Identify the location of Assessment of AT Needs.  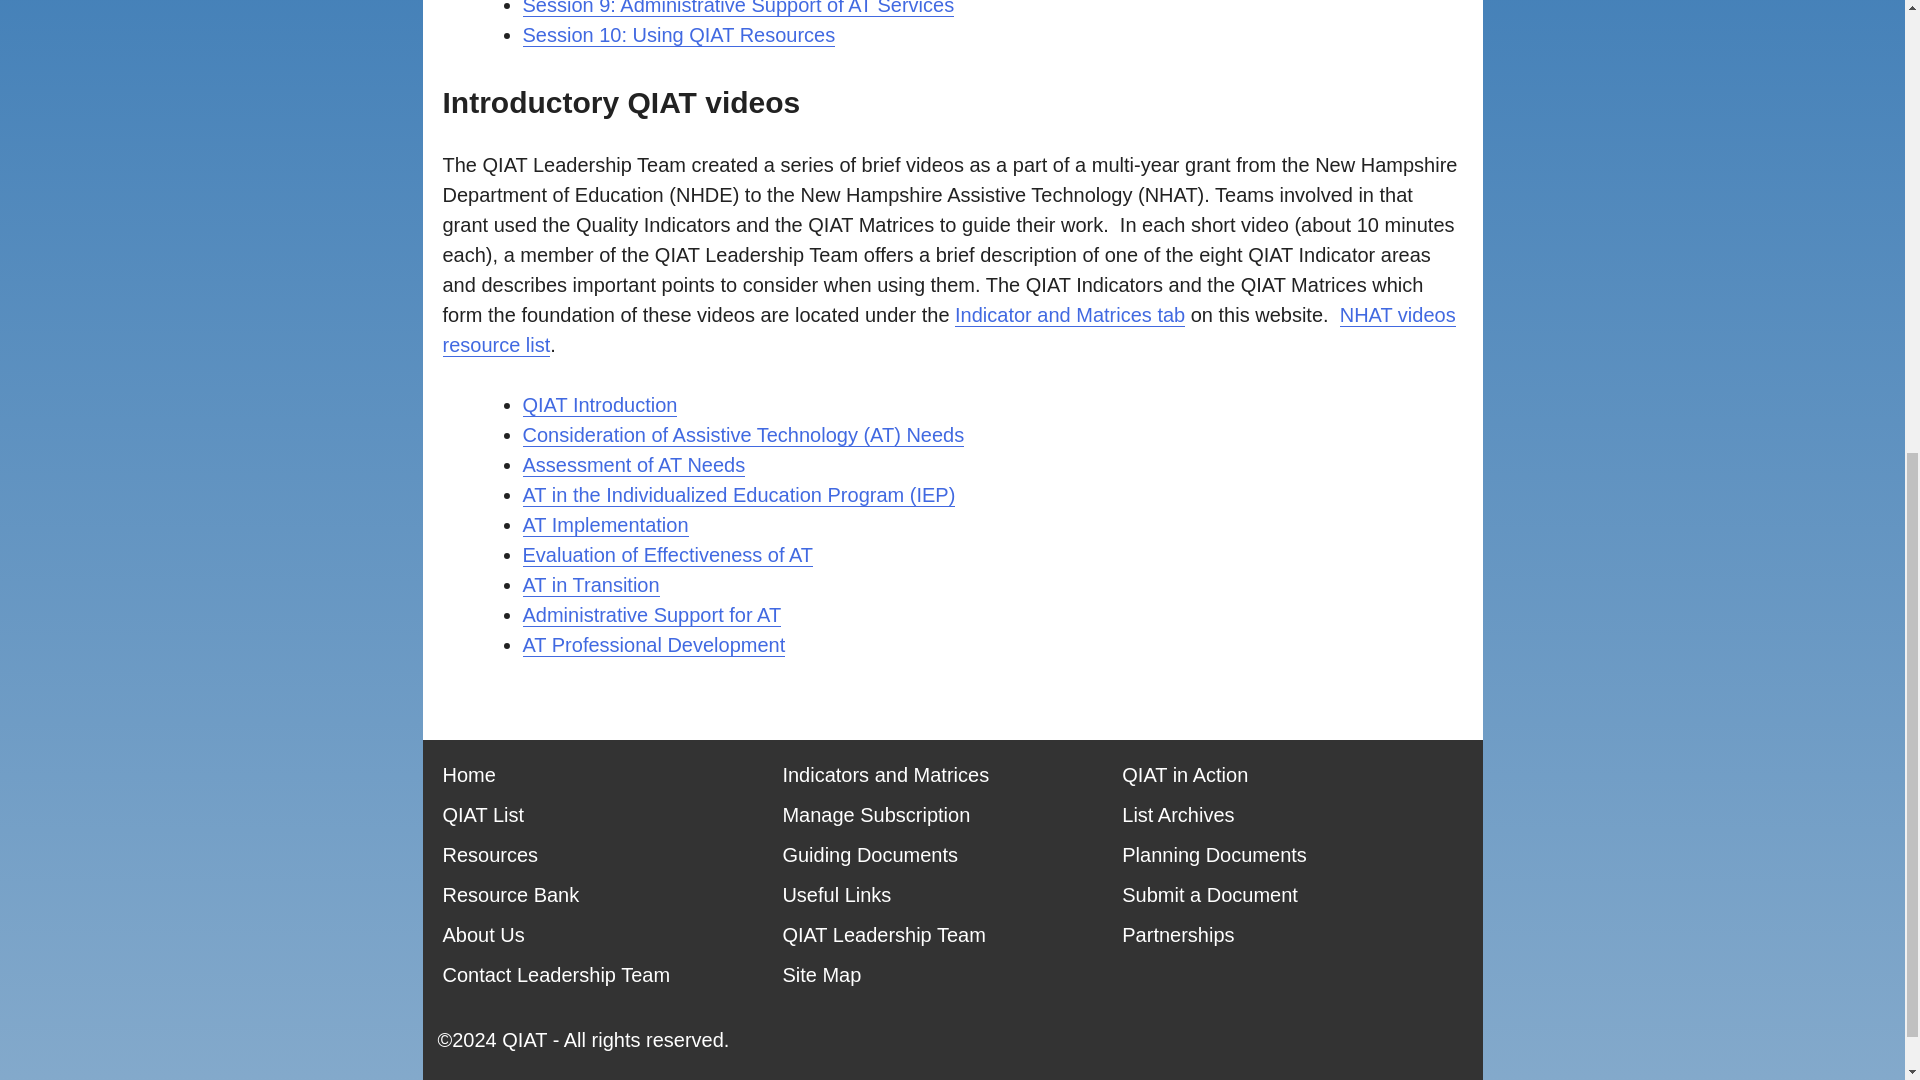
(633, 465).